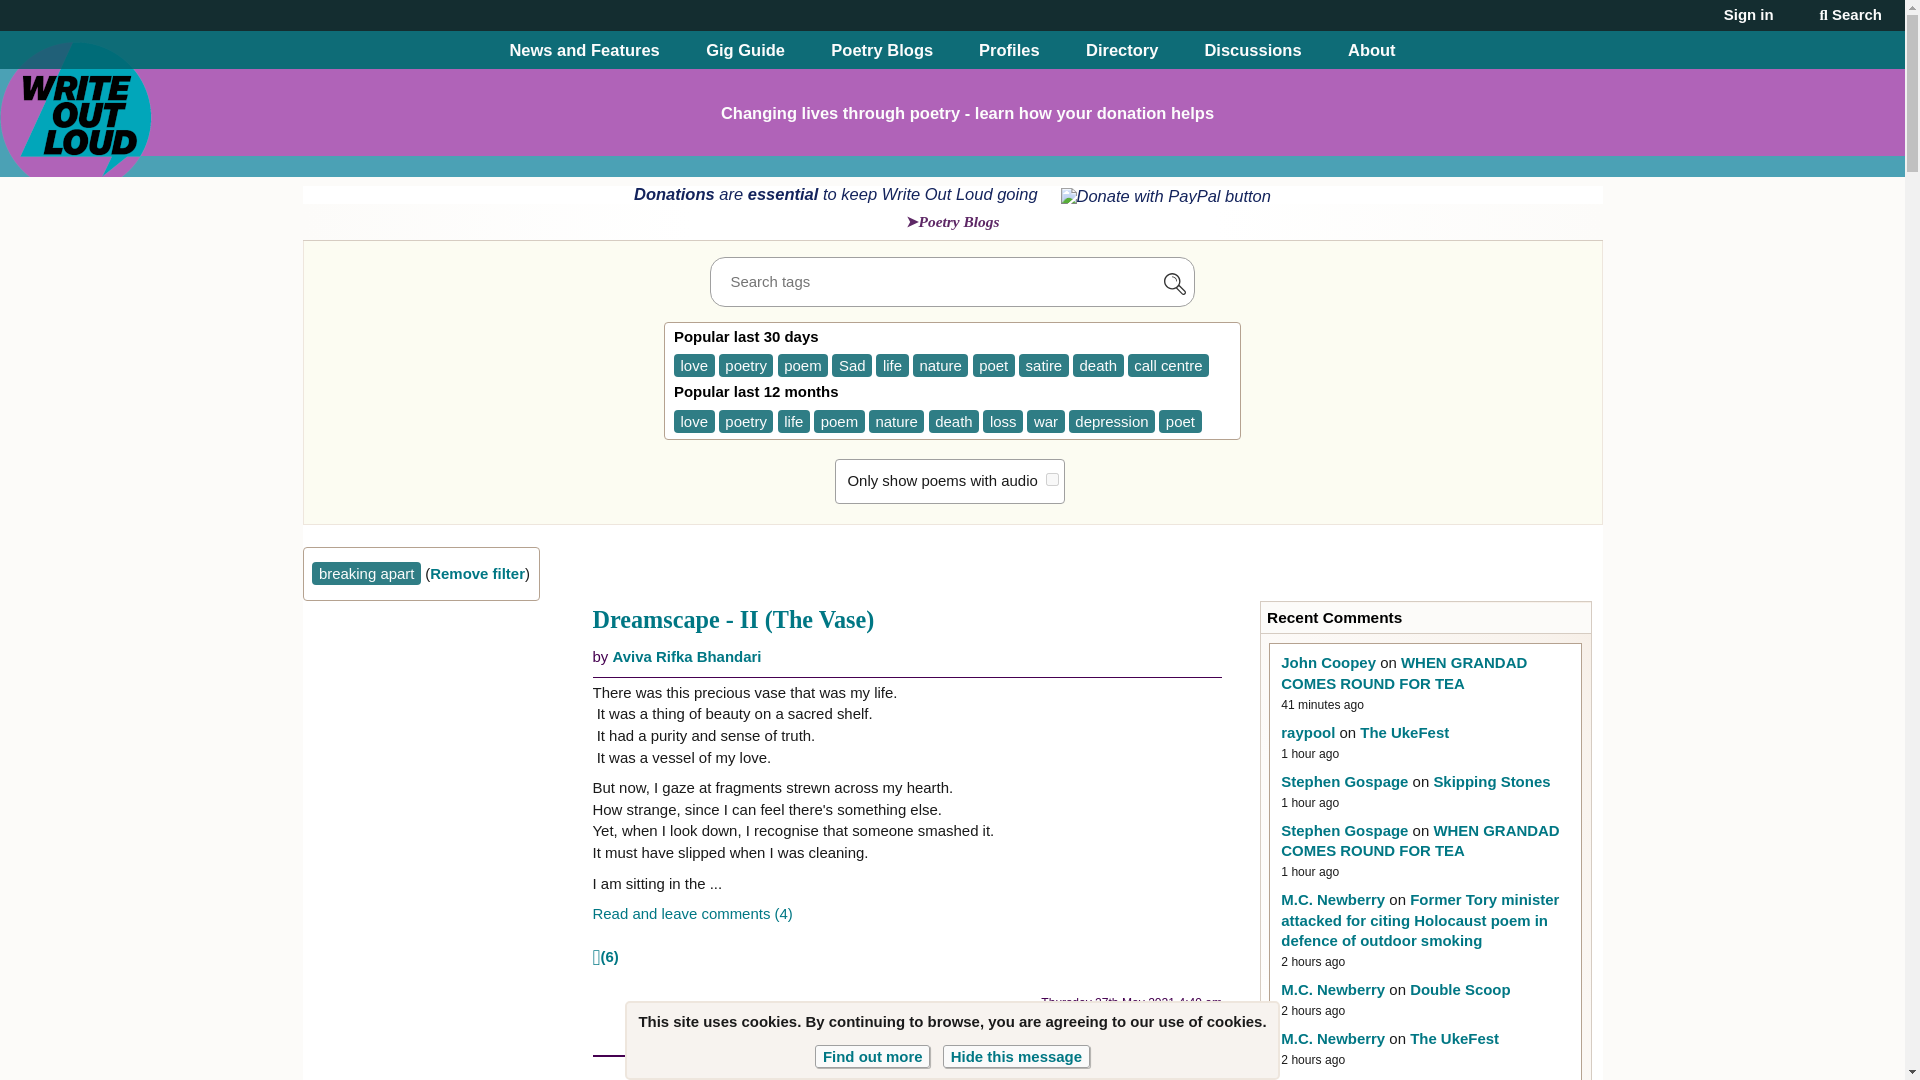 The height and width of the screenshot is (1080, 1920). Describe the element at coordinates (941, 365) in the screenshot. I see `nature` at that location.